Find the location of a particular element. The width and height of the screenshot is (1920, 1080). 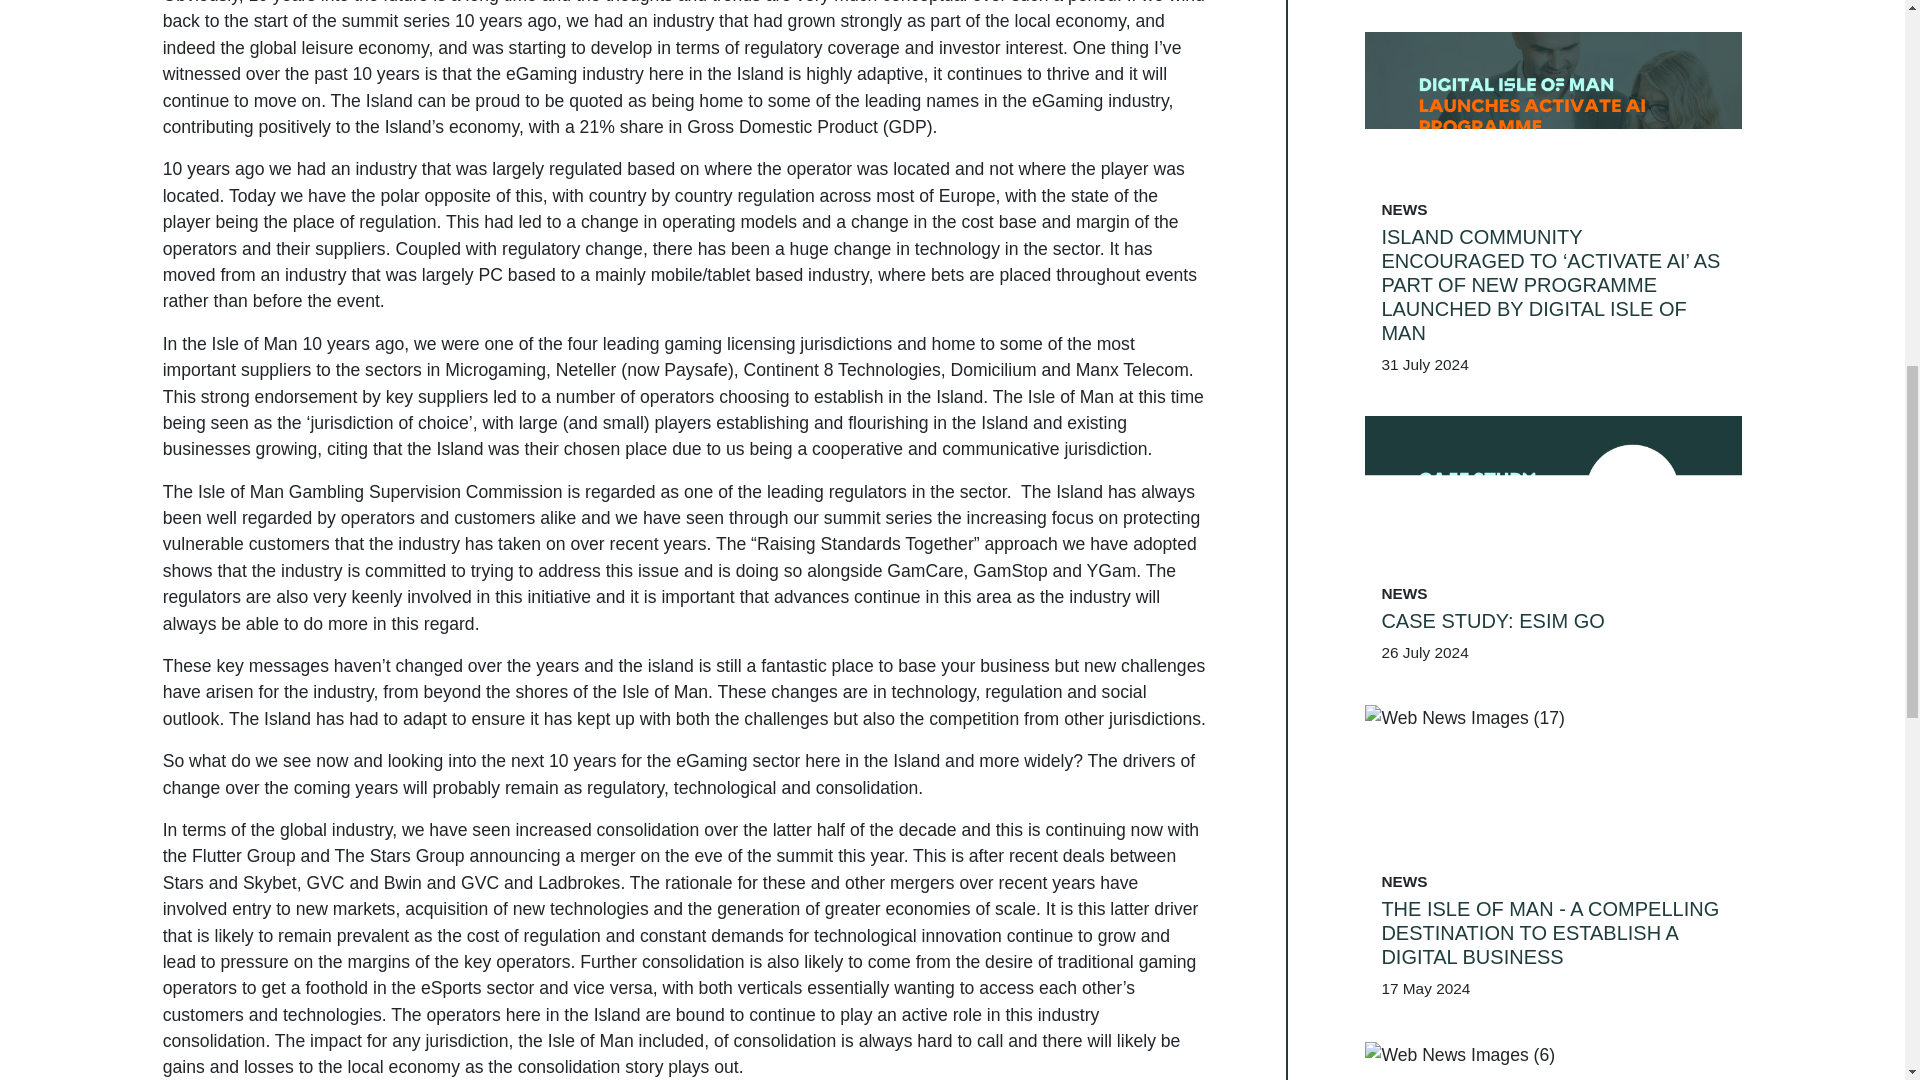

CASE STUDY: J-CAT GAMES is located at coordinates (1553, 946).